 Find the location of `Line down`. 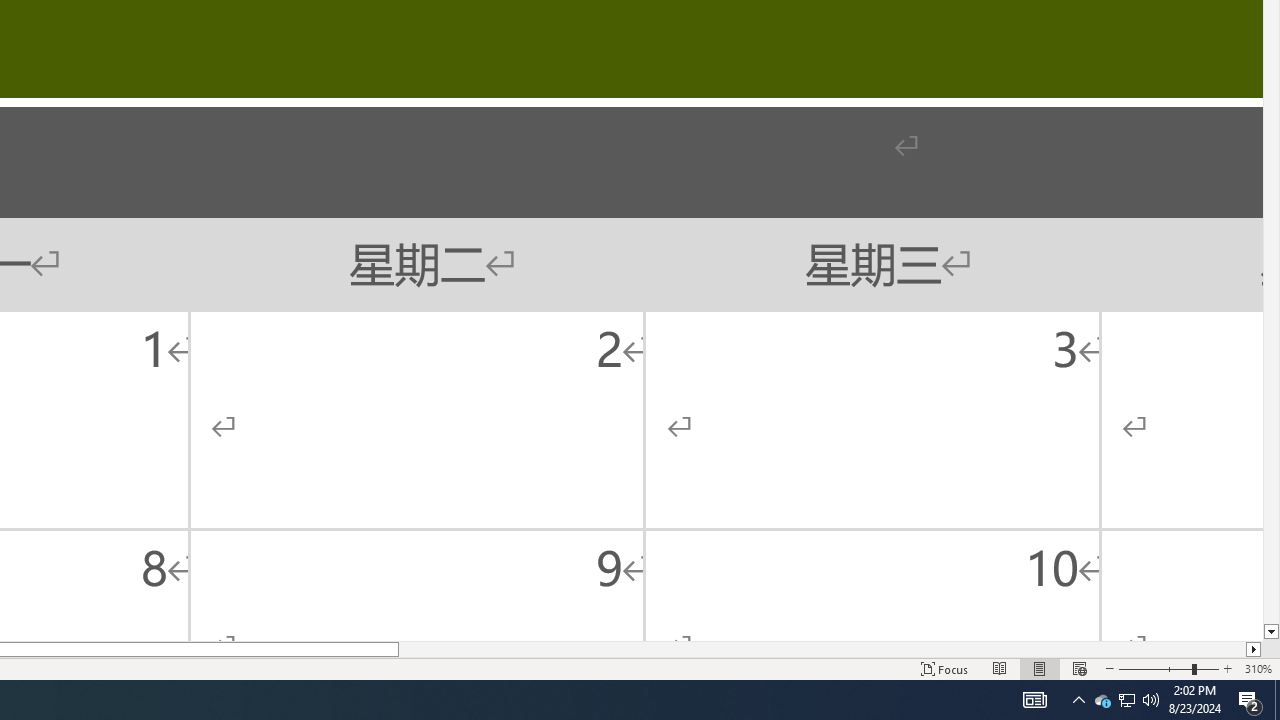

Line down is located at coordinates (1272, 632).